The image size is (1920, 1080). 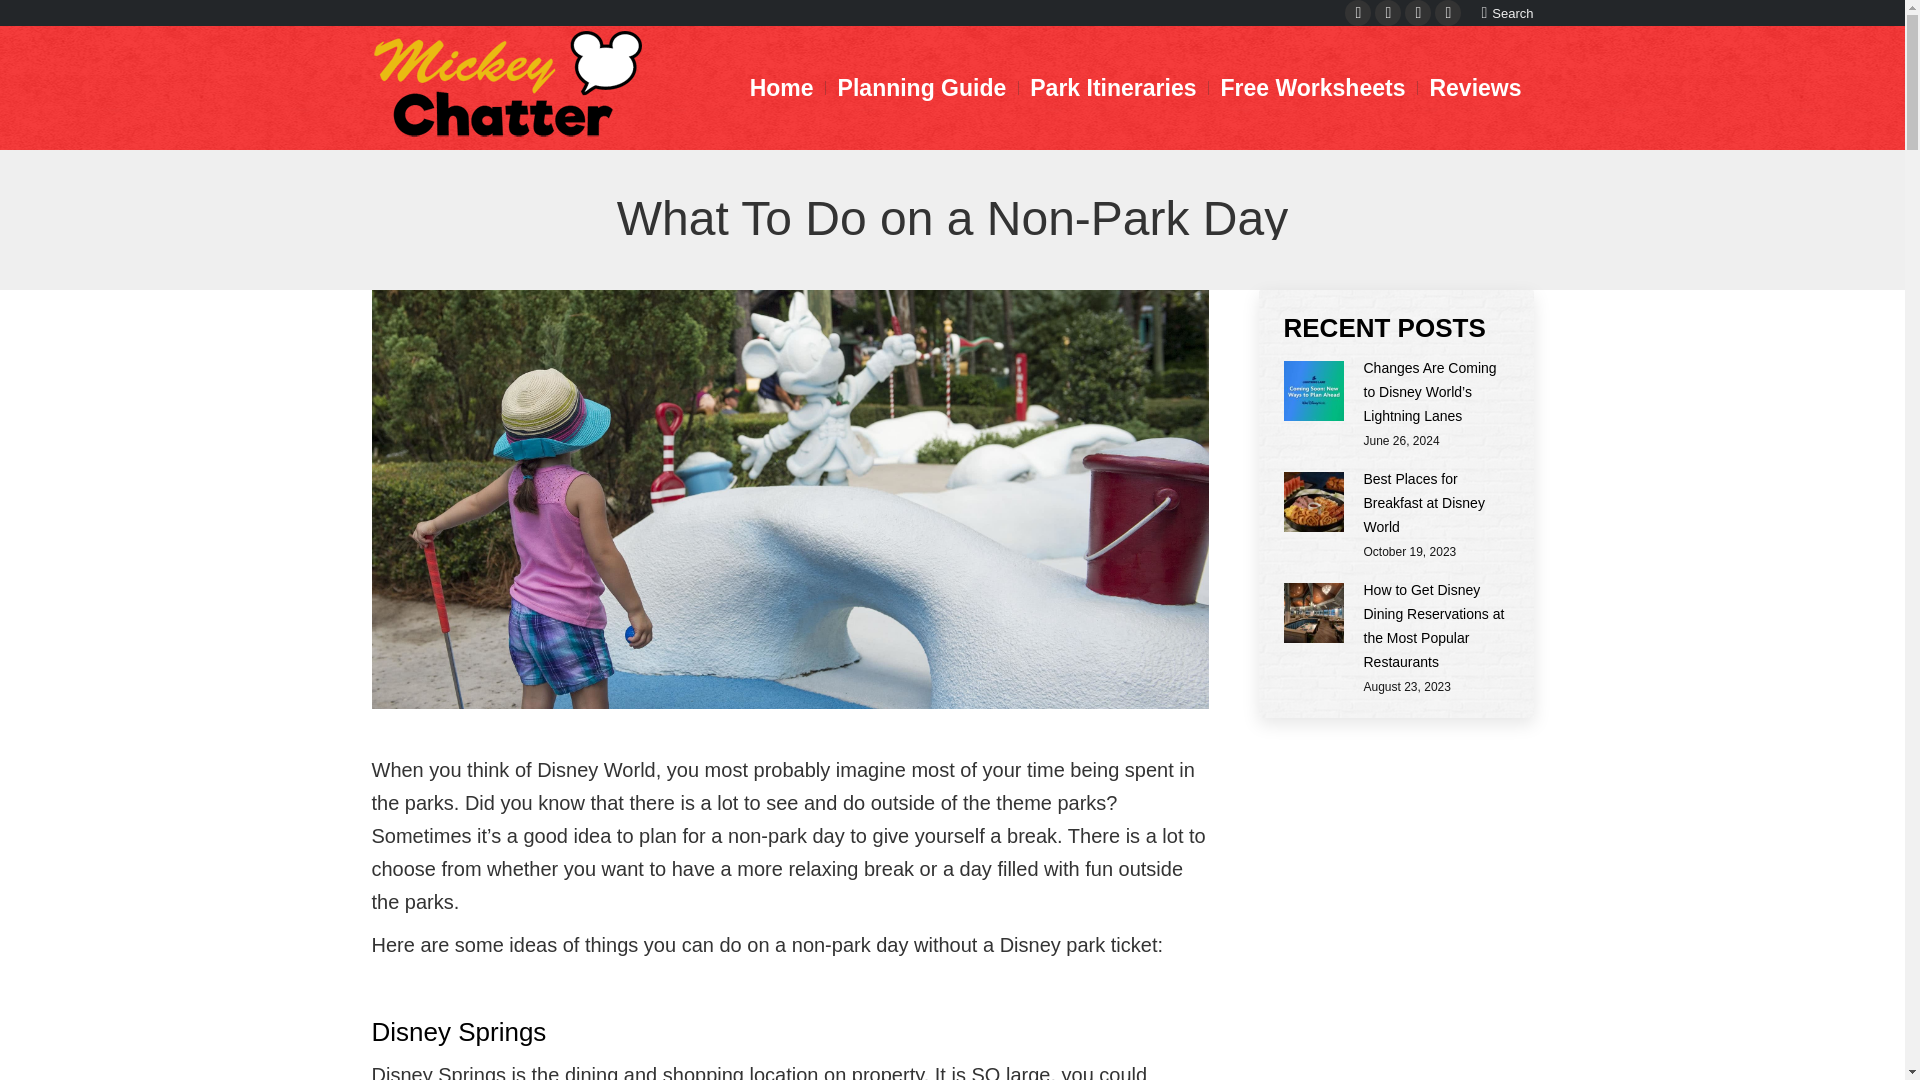 What do you see at coordinates (386, 801) in the screenshot?
I see `Facebook` at bounding box center [386, 801].